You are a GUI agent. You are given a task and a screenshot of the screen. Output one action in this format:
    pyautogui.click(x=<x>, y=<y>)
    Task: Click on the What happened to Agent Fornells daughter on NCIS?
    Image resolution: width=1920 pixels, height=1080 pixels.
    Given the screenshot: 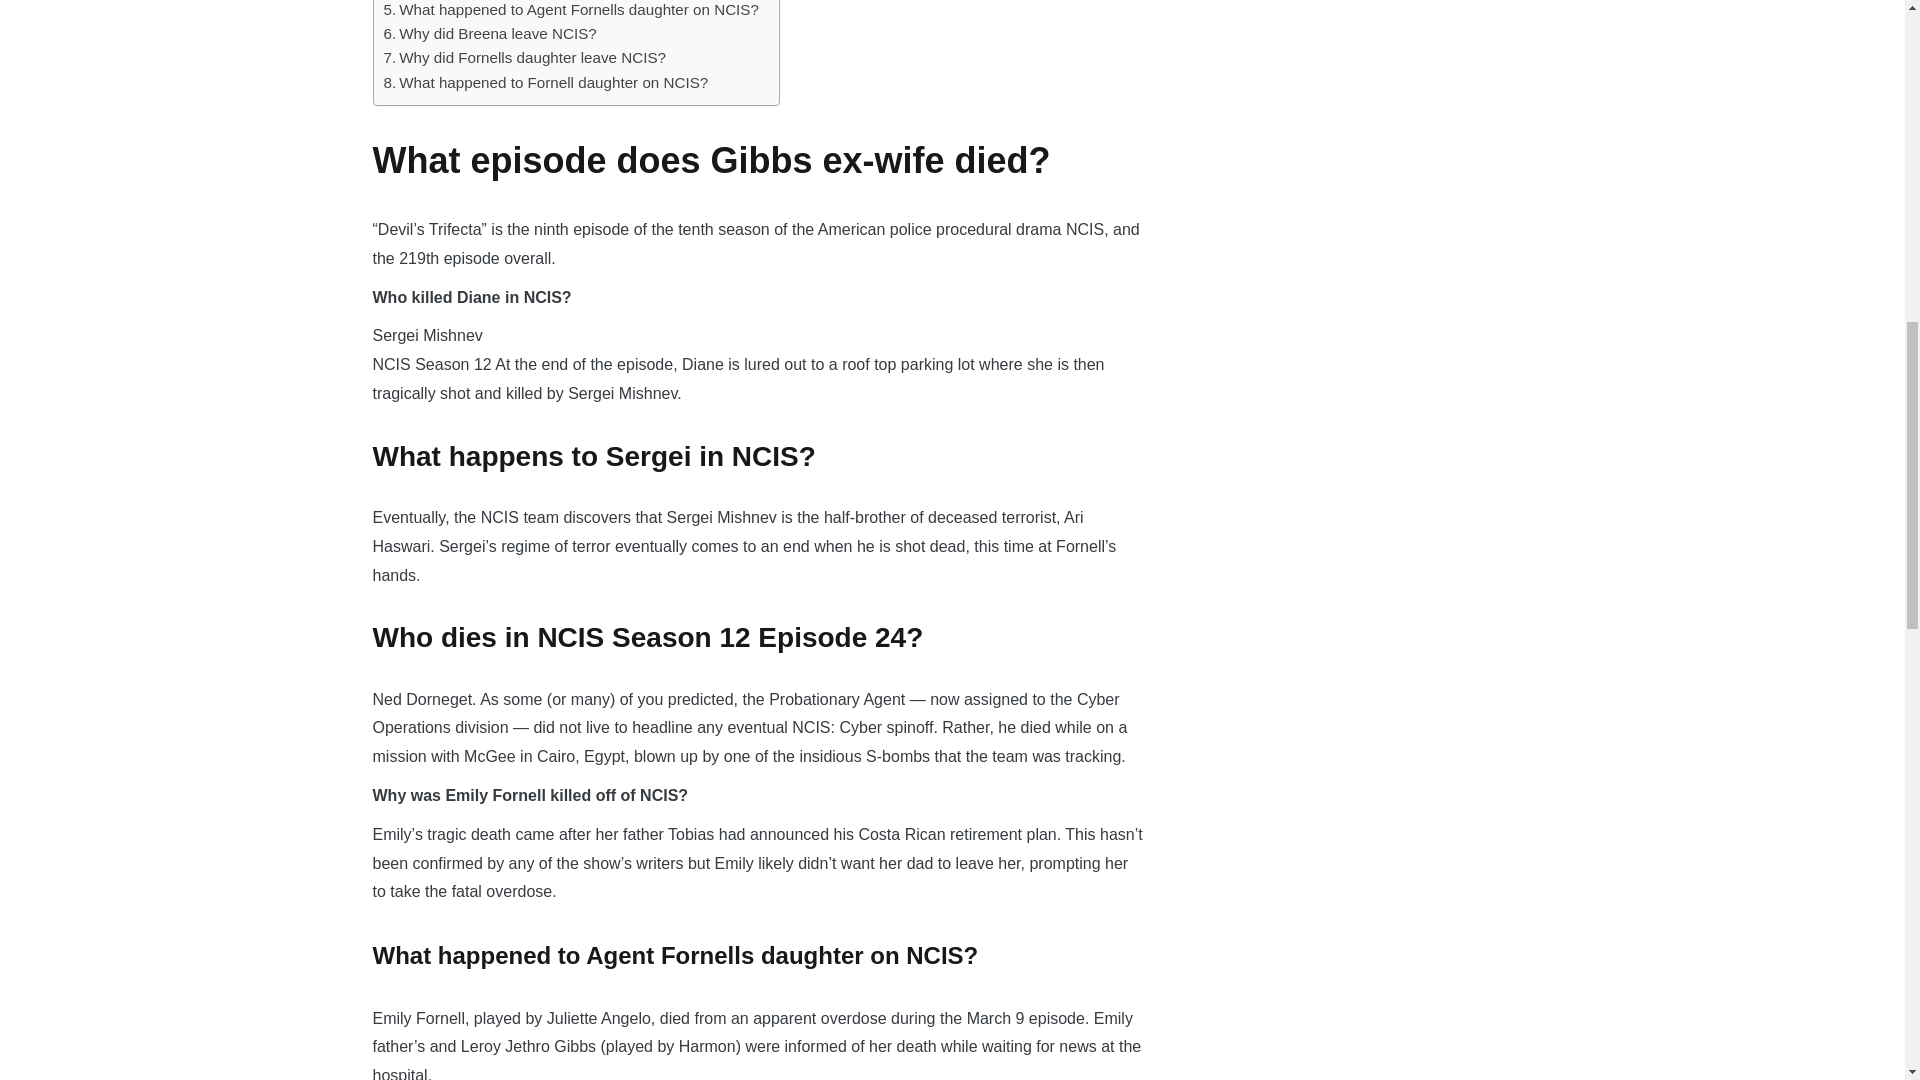 What is the action you would take?
    pyautogui.click(x=571, y=10)
    